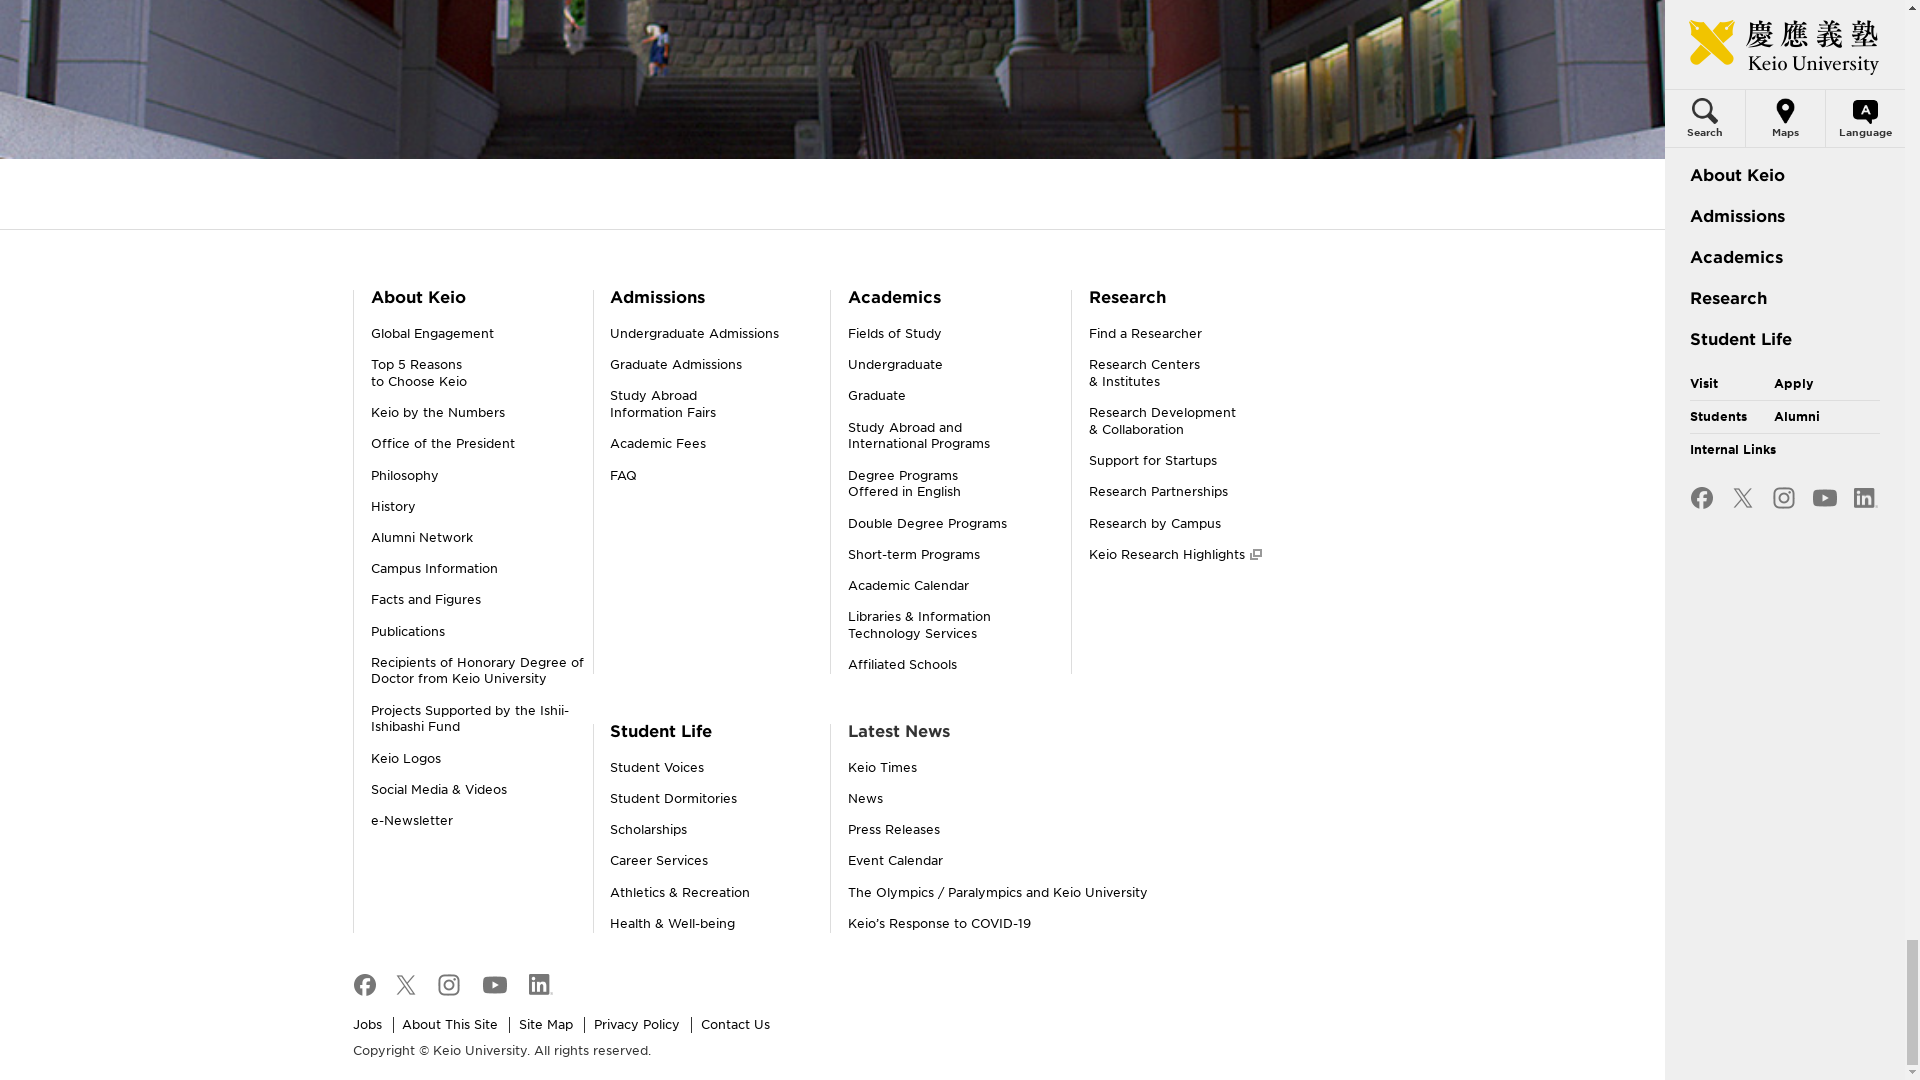 The height and width of the screenshot is (1080, 1920). What do you see at coordinates (694, 334) in the screenshot?
I see `Undergraduate Admissions` at bounding box center [694, 334].